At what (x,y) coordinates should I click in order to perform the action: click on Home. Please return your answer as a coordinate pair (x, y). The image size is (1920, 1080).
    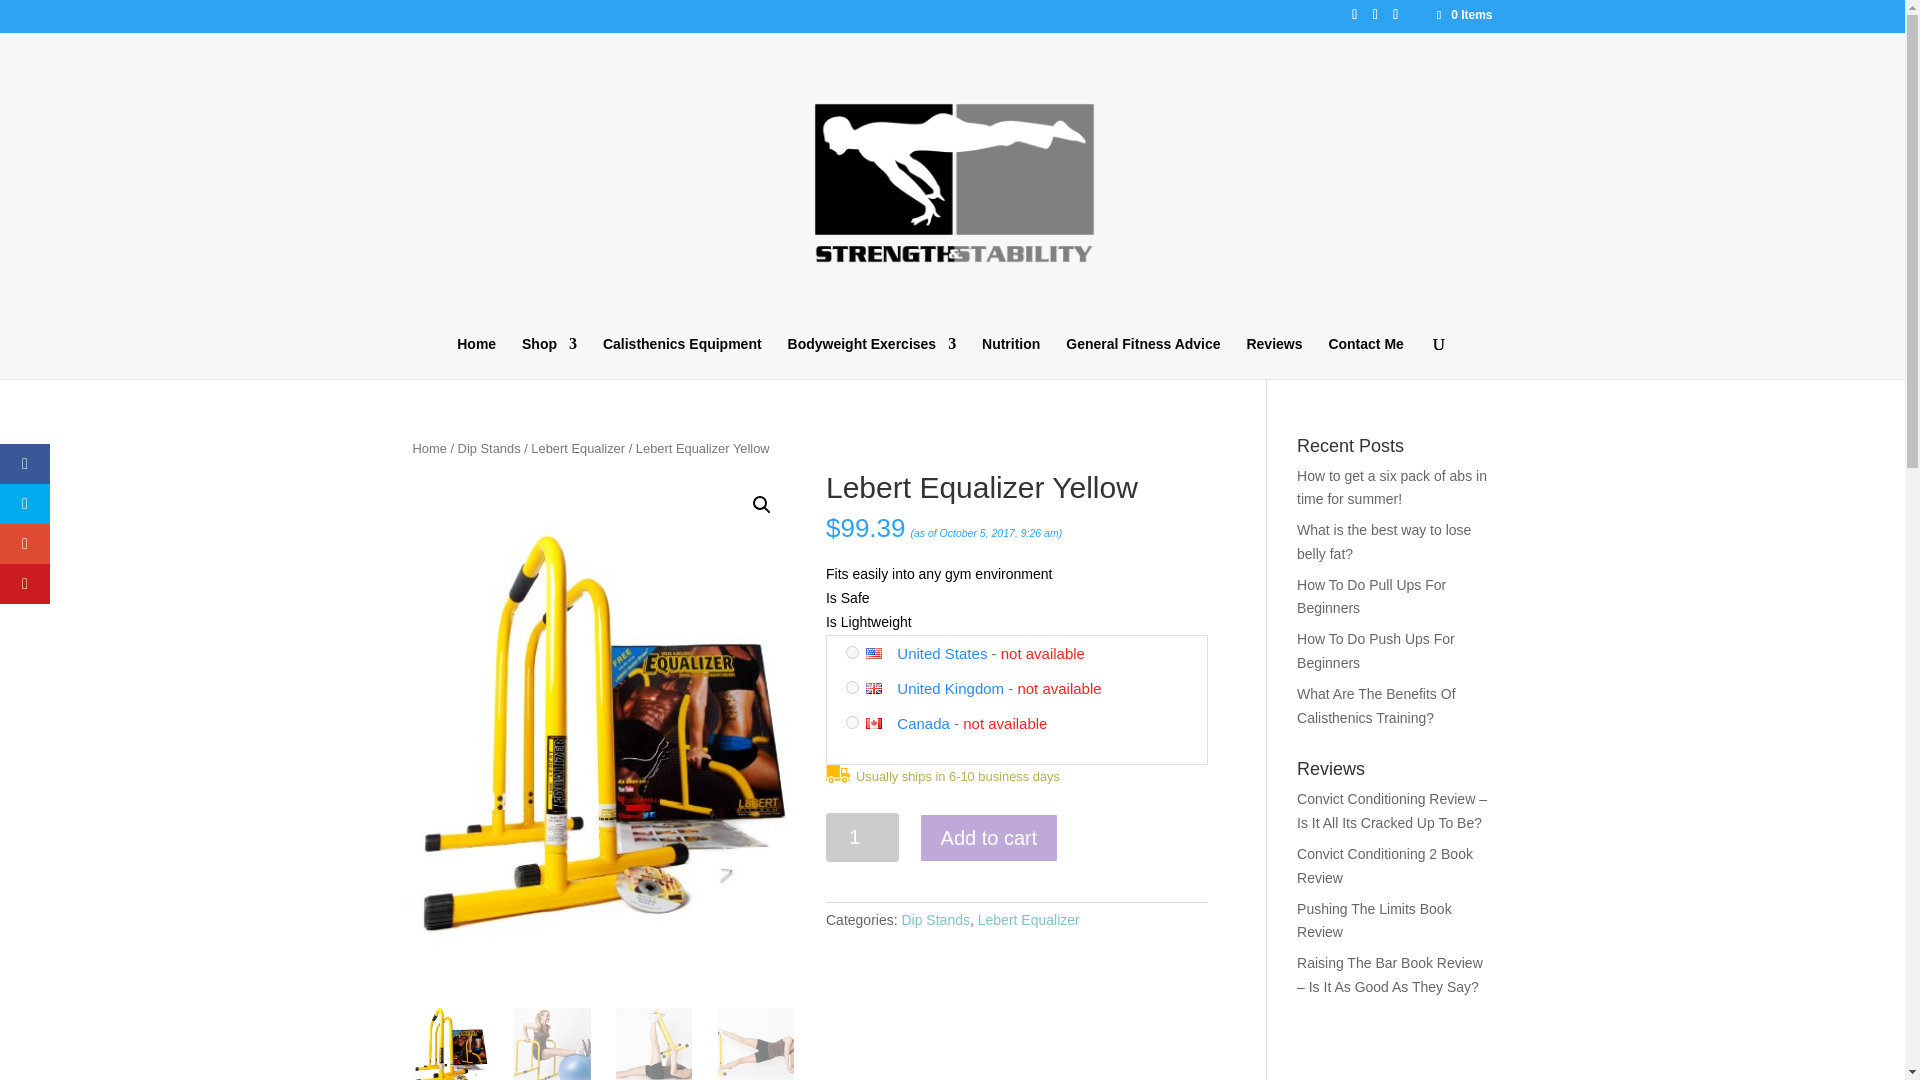
    Looking at the image, I should click on (476, 356).